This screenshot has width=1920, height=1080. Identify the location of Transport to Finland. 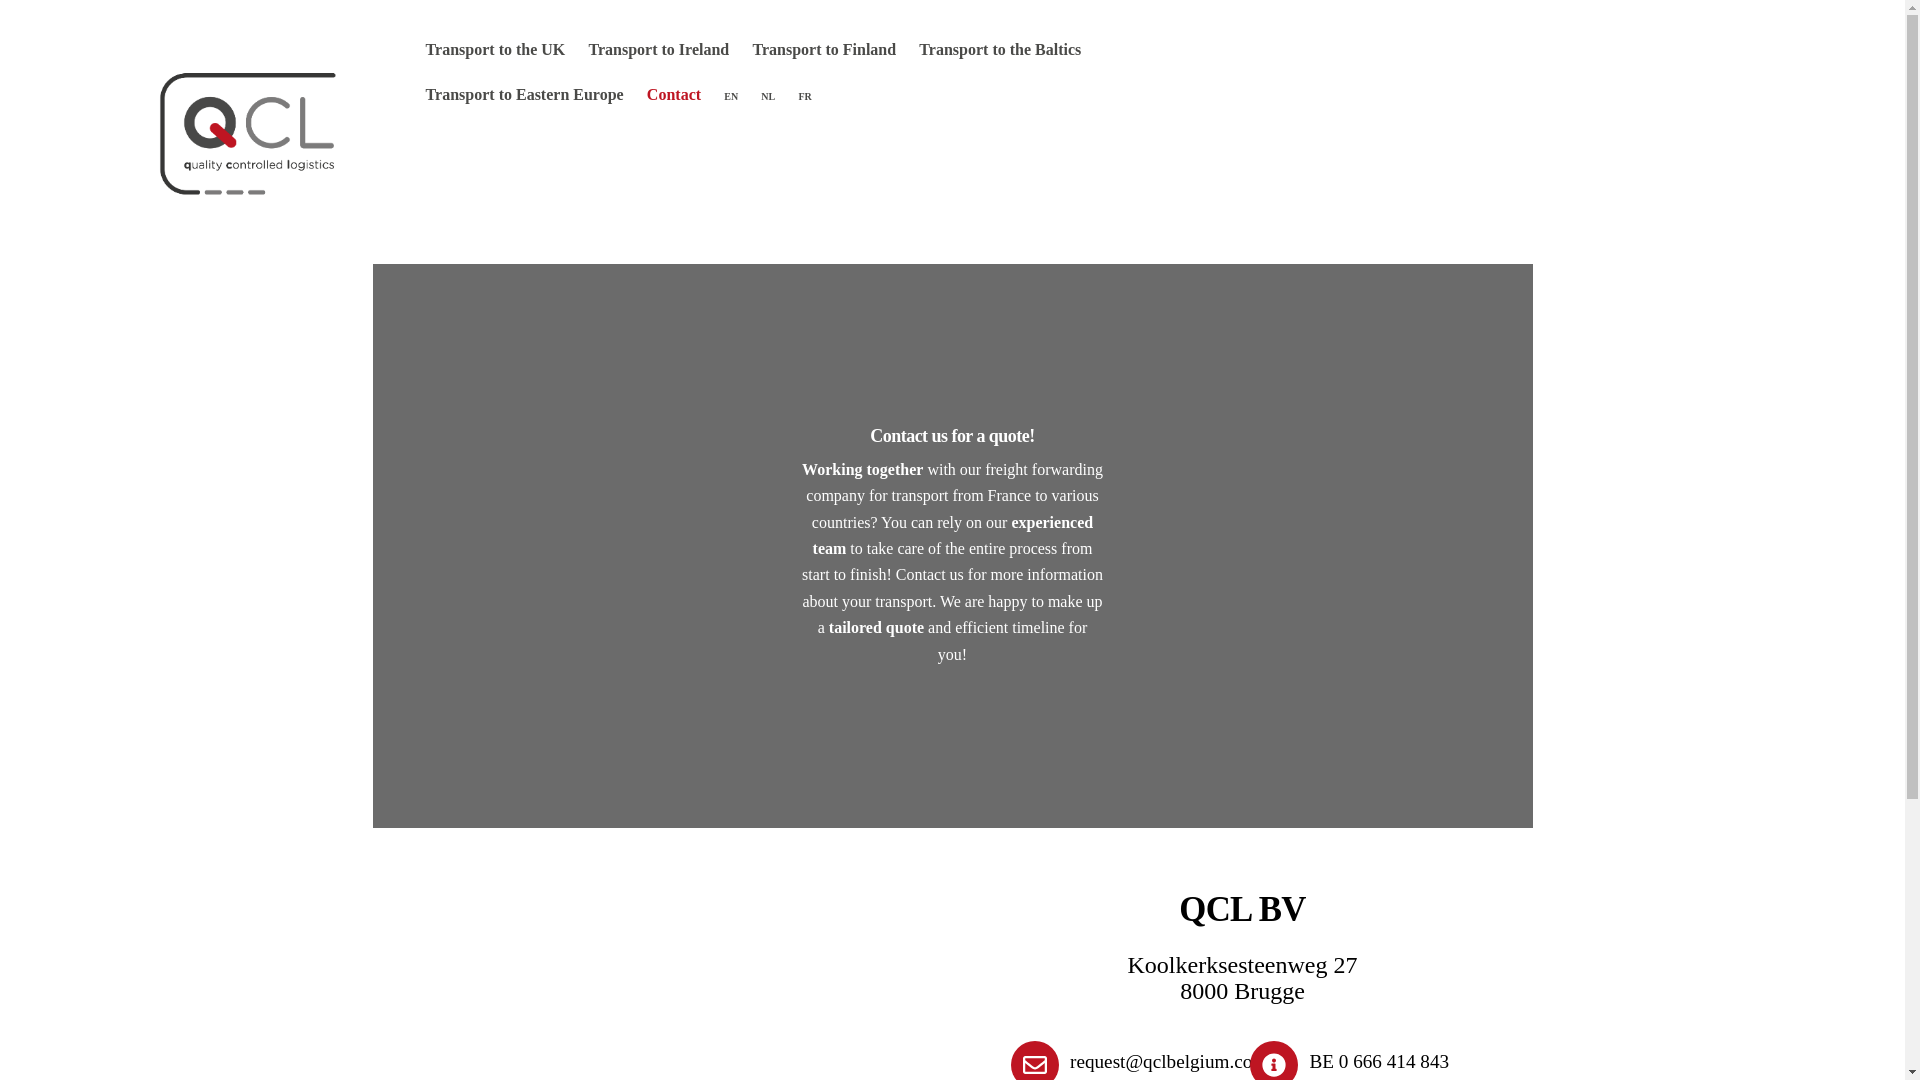
(824, 50).